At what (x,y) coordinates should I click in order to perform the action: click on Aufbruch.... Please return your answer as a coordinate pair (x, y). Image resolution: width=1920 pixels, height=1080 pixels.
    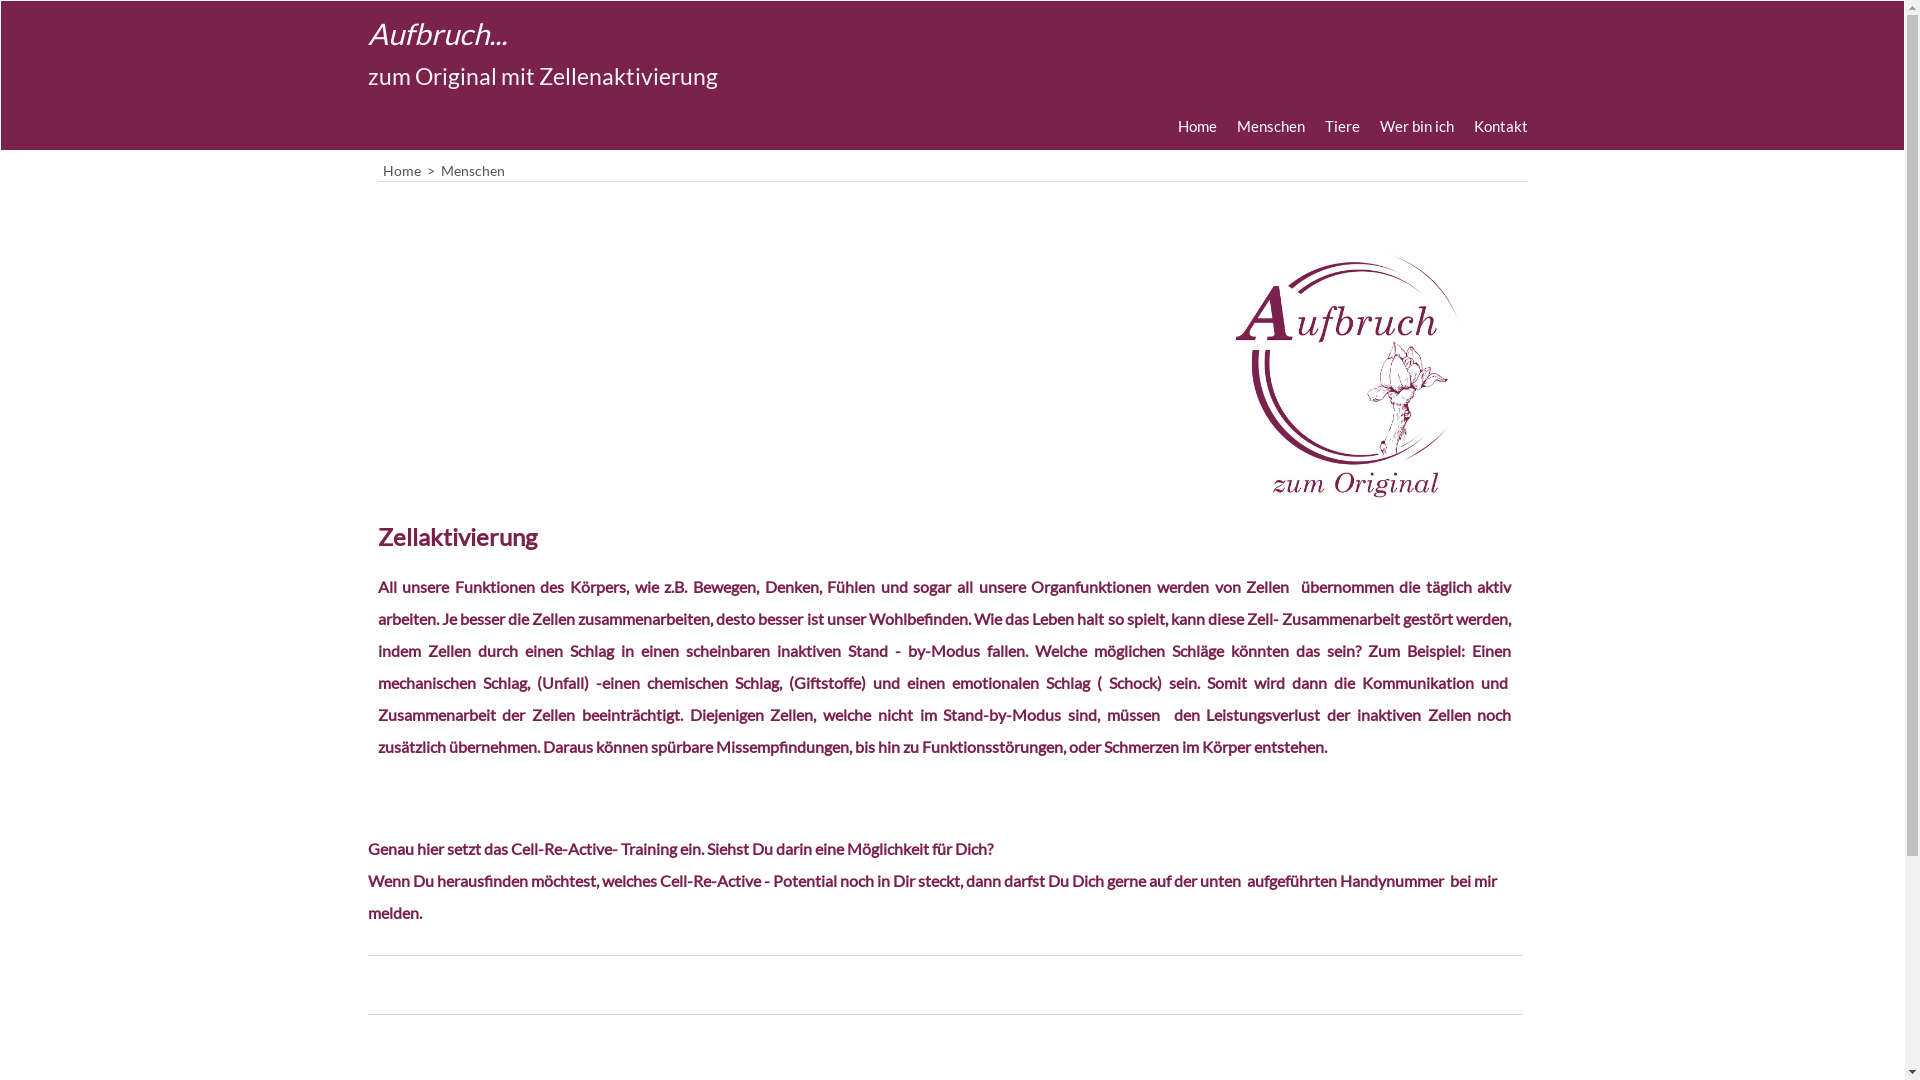
    Looking at the image, I should click on (660, 35).